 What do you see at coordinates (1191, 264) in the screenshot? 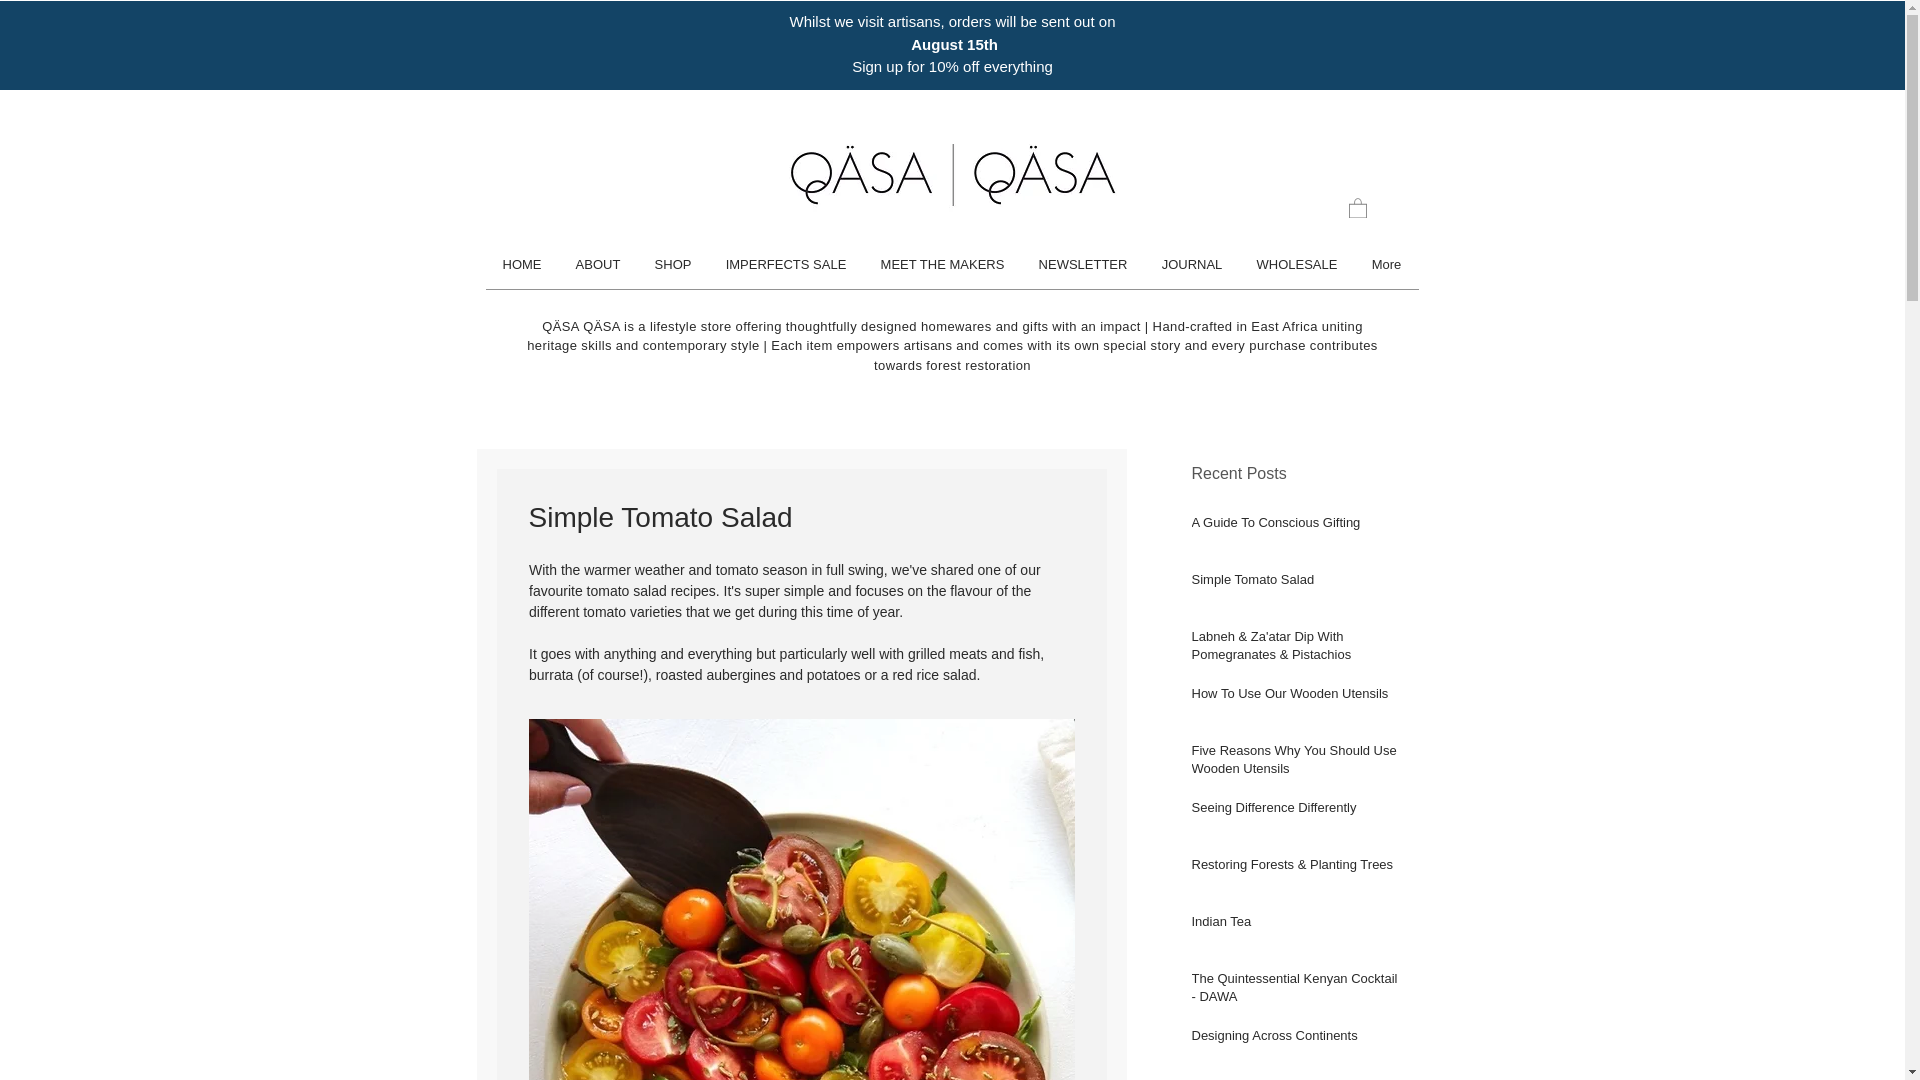
I see `JOURNAL` at bounding box center [1191, 264].